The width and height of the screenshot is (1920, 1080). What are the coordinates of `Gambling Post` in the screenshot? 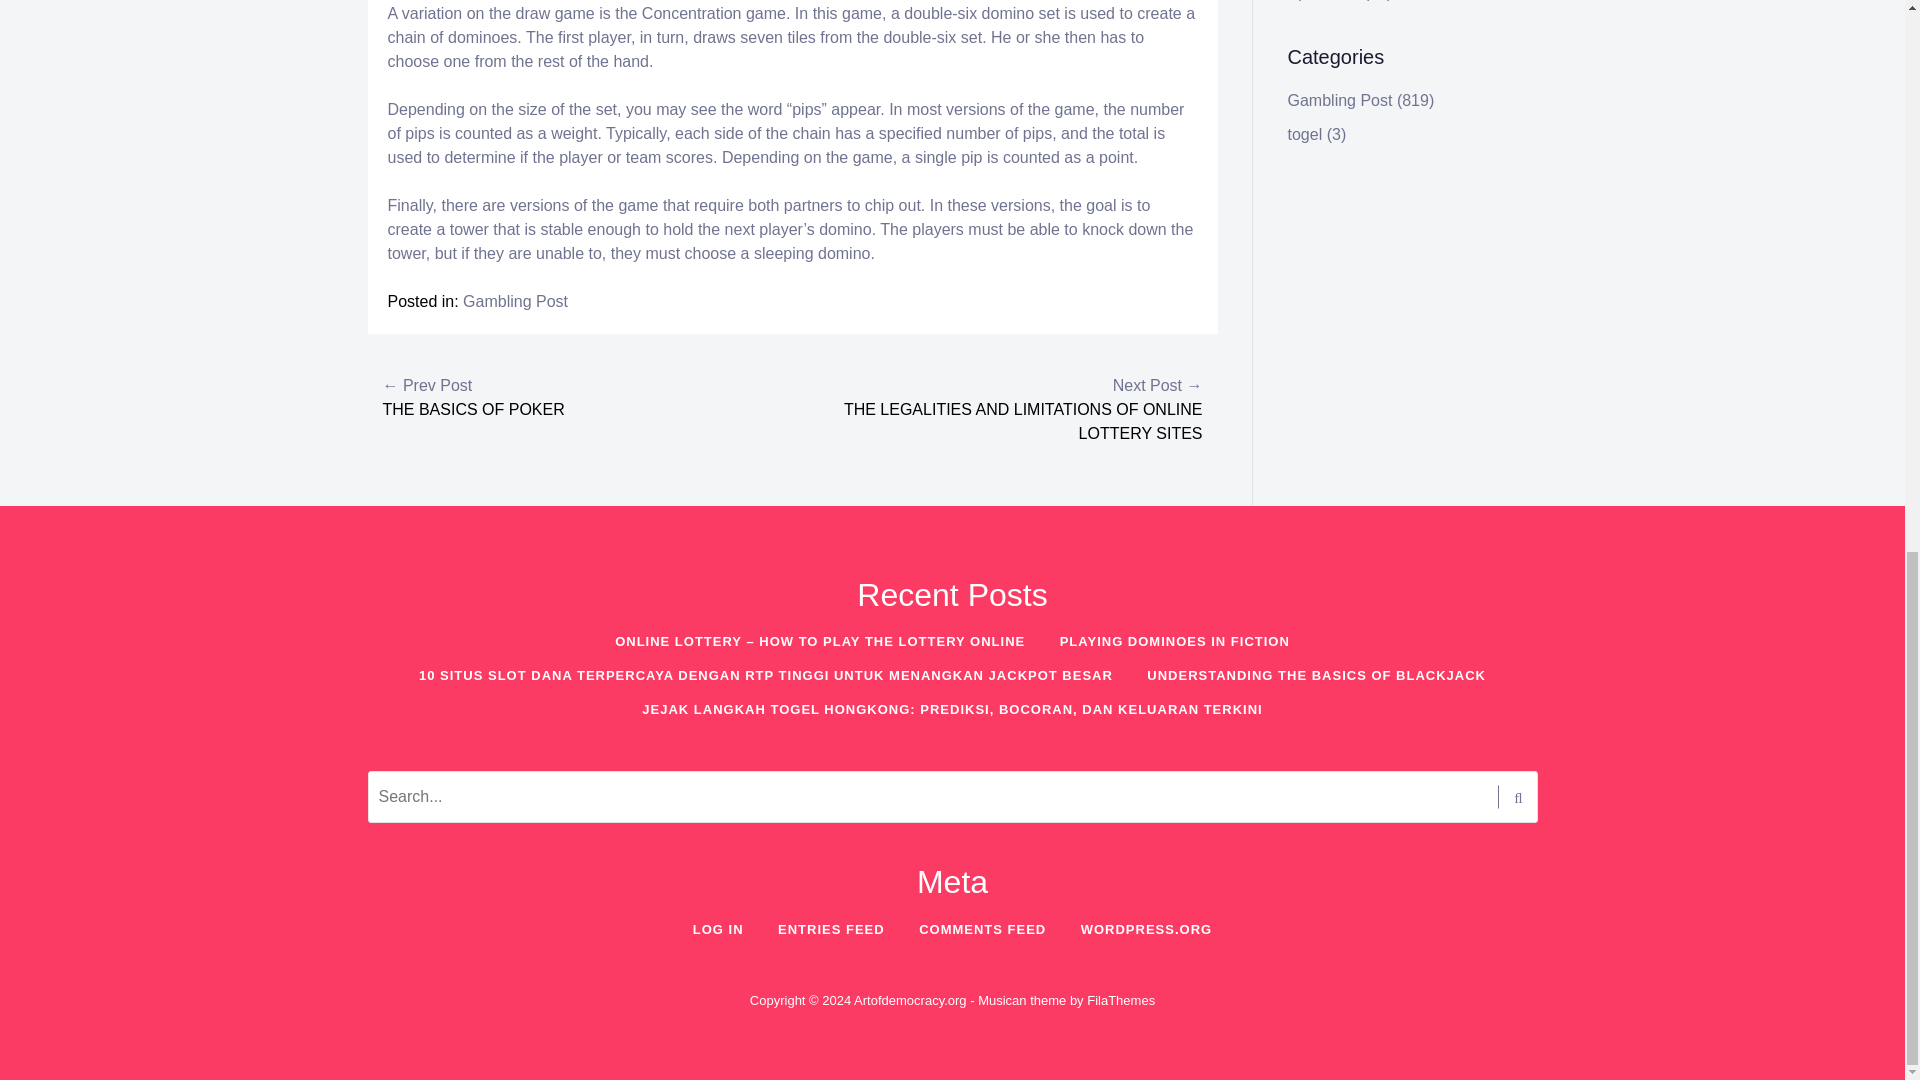 It's located at (515, 300).